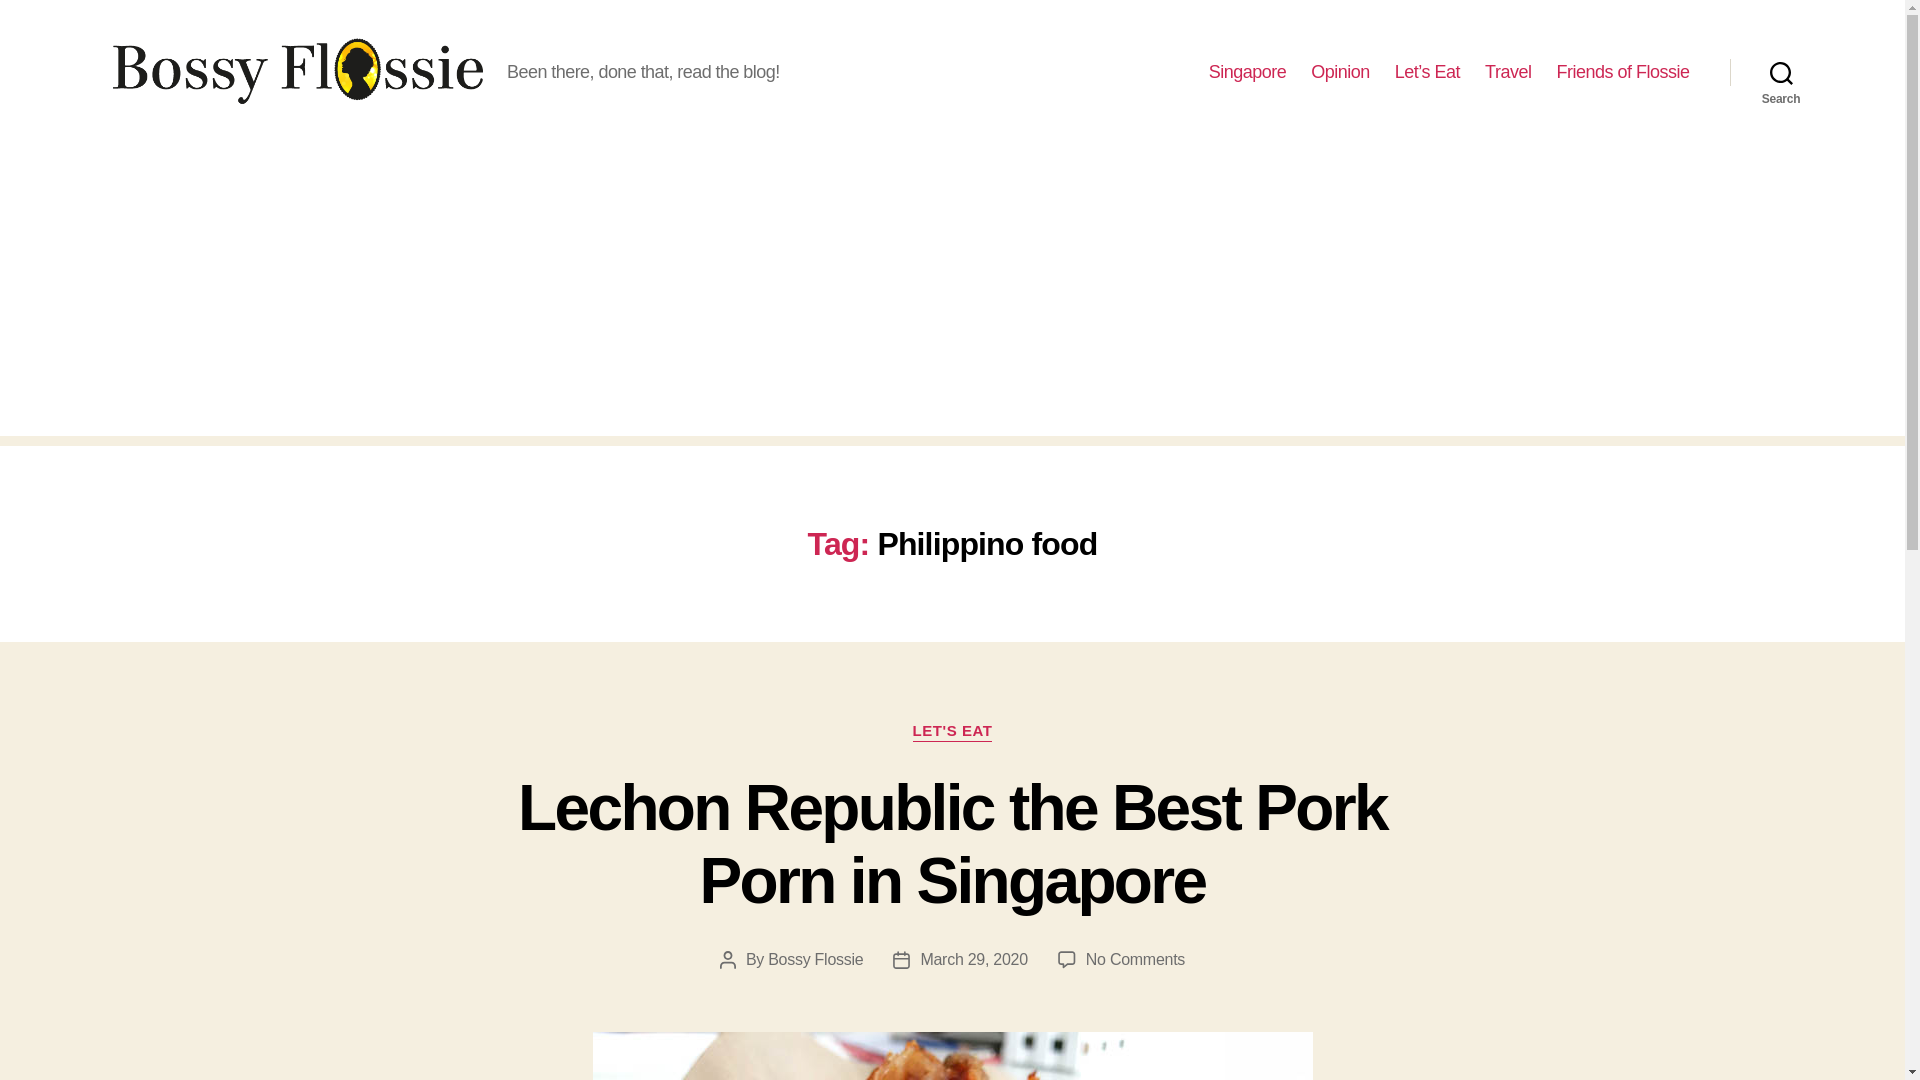  What do you see at coordinates (1781, 72) in the screenshot?
I see `Search` at bounding box center [1781, 72].